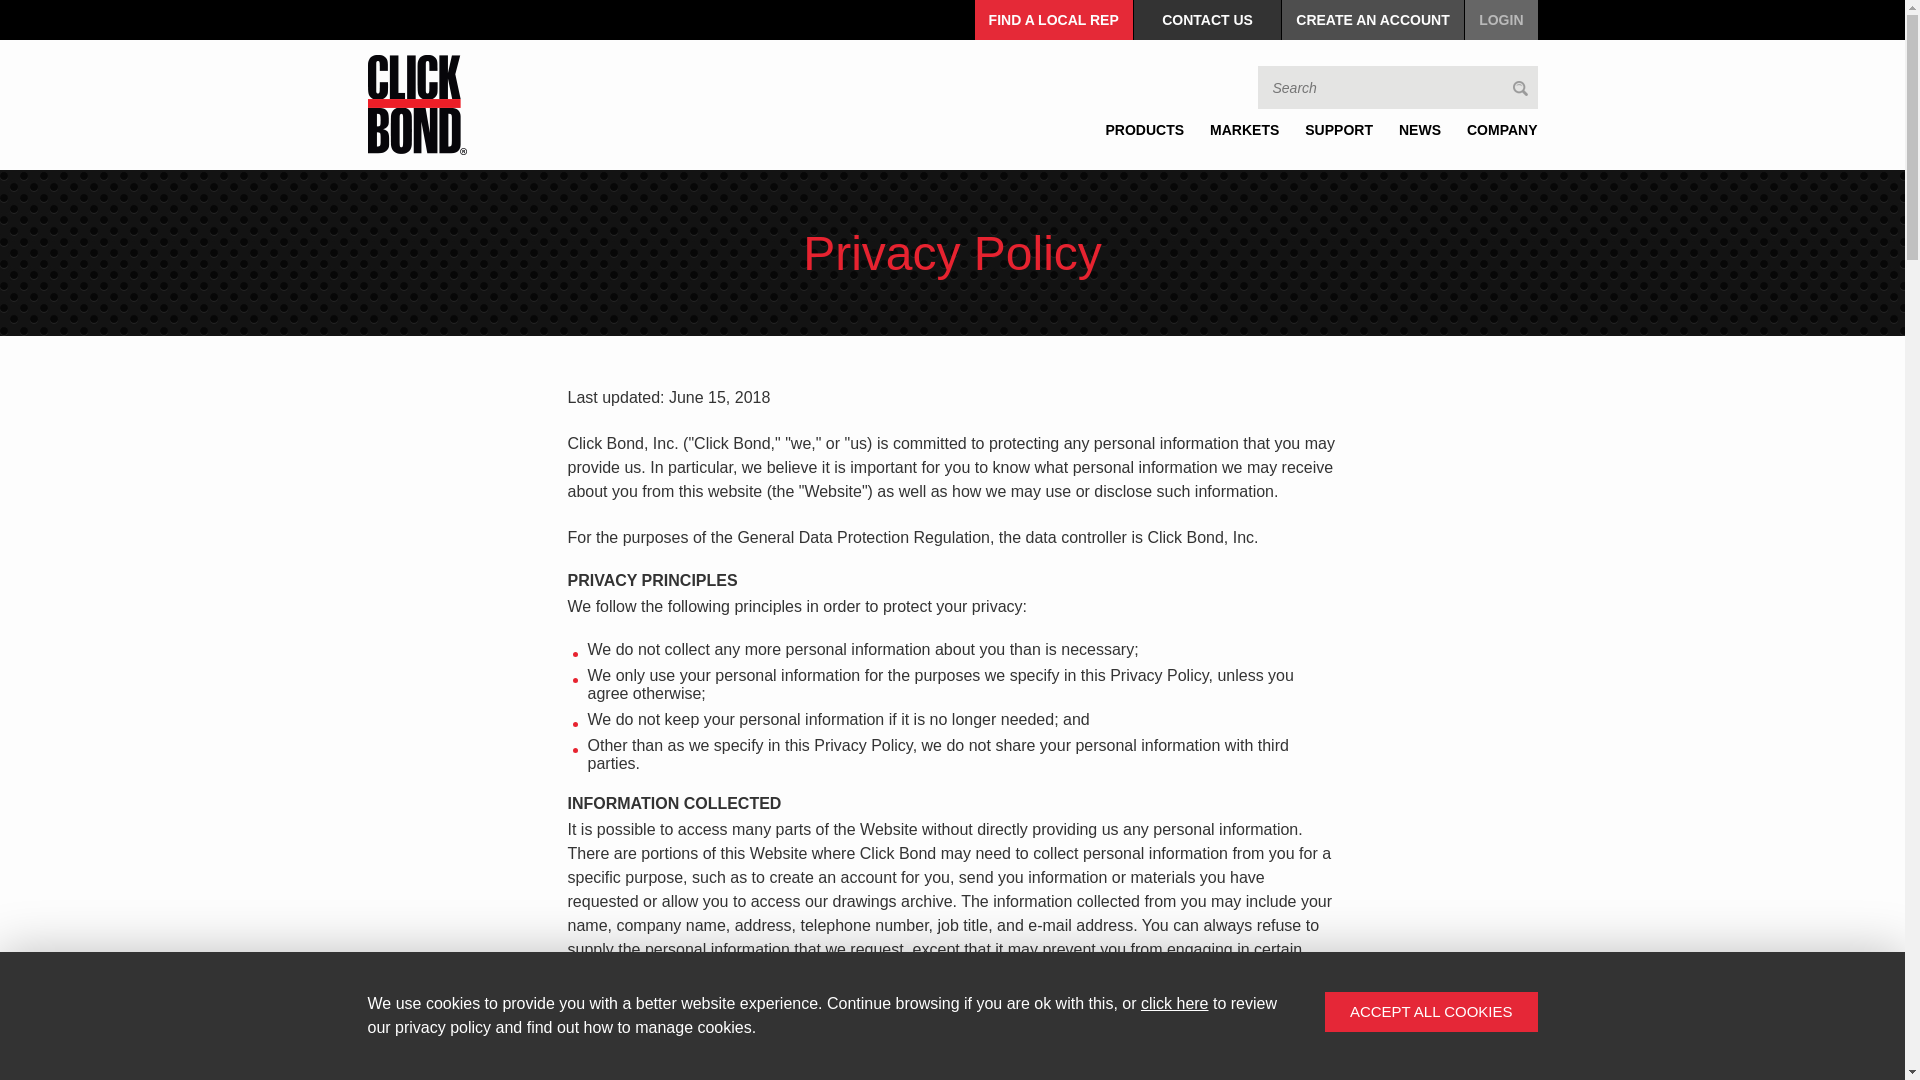  What do you see at coordinates (1144, 130) in the screenshot?
I see `PRODUCTS` at bounding box center [1144, 130].